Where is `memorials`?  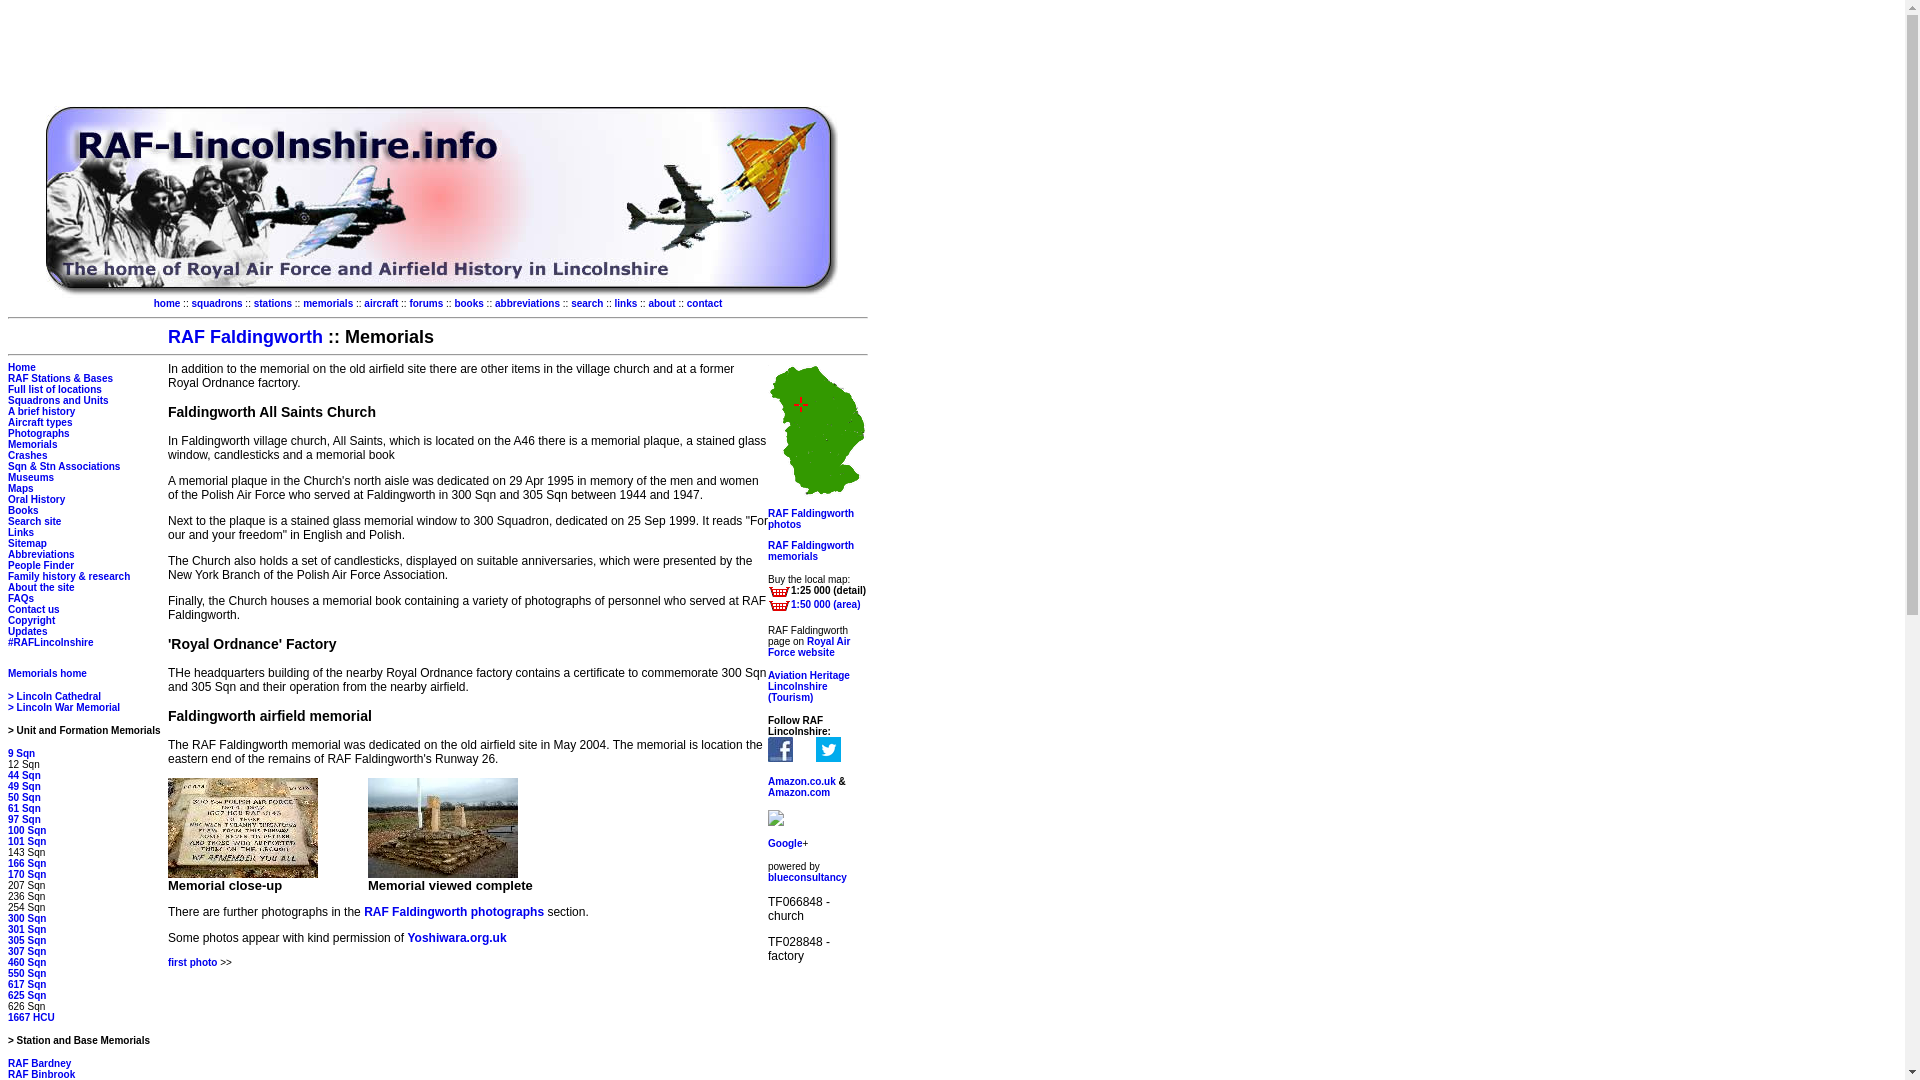 memorials is located at coordinates (328, 303).